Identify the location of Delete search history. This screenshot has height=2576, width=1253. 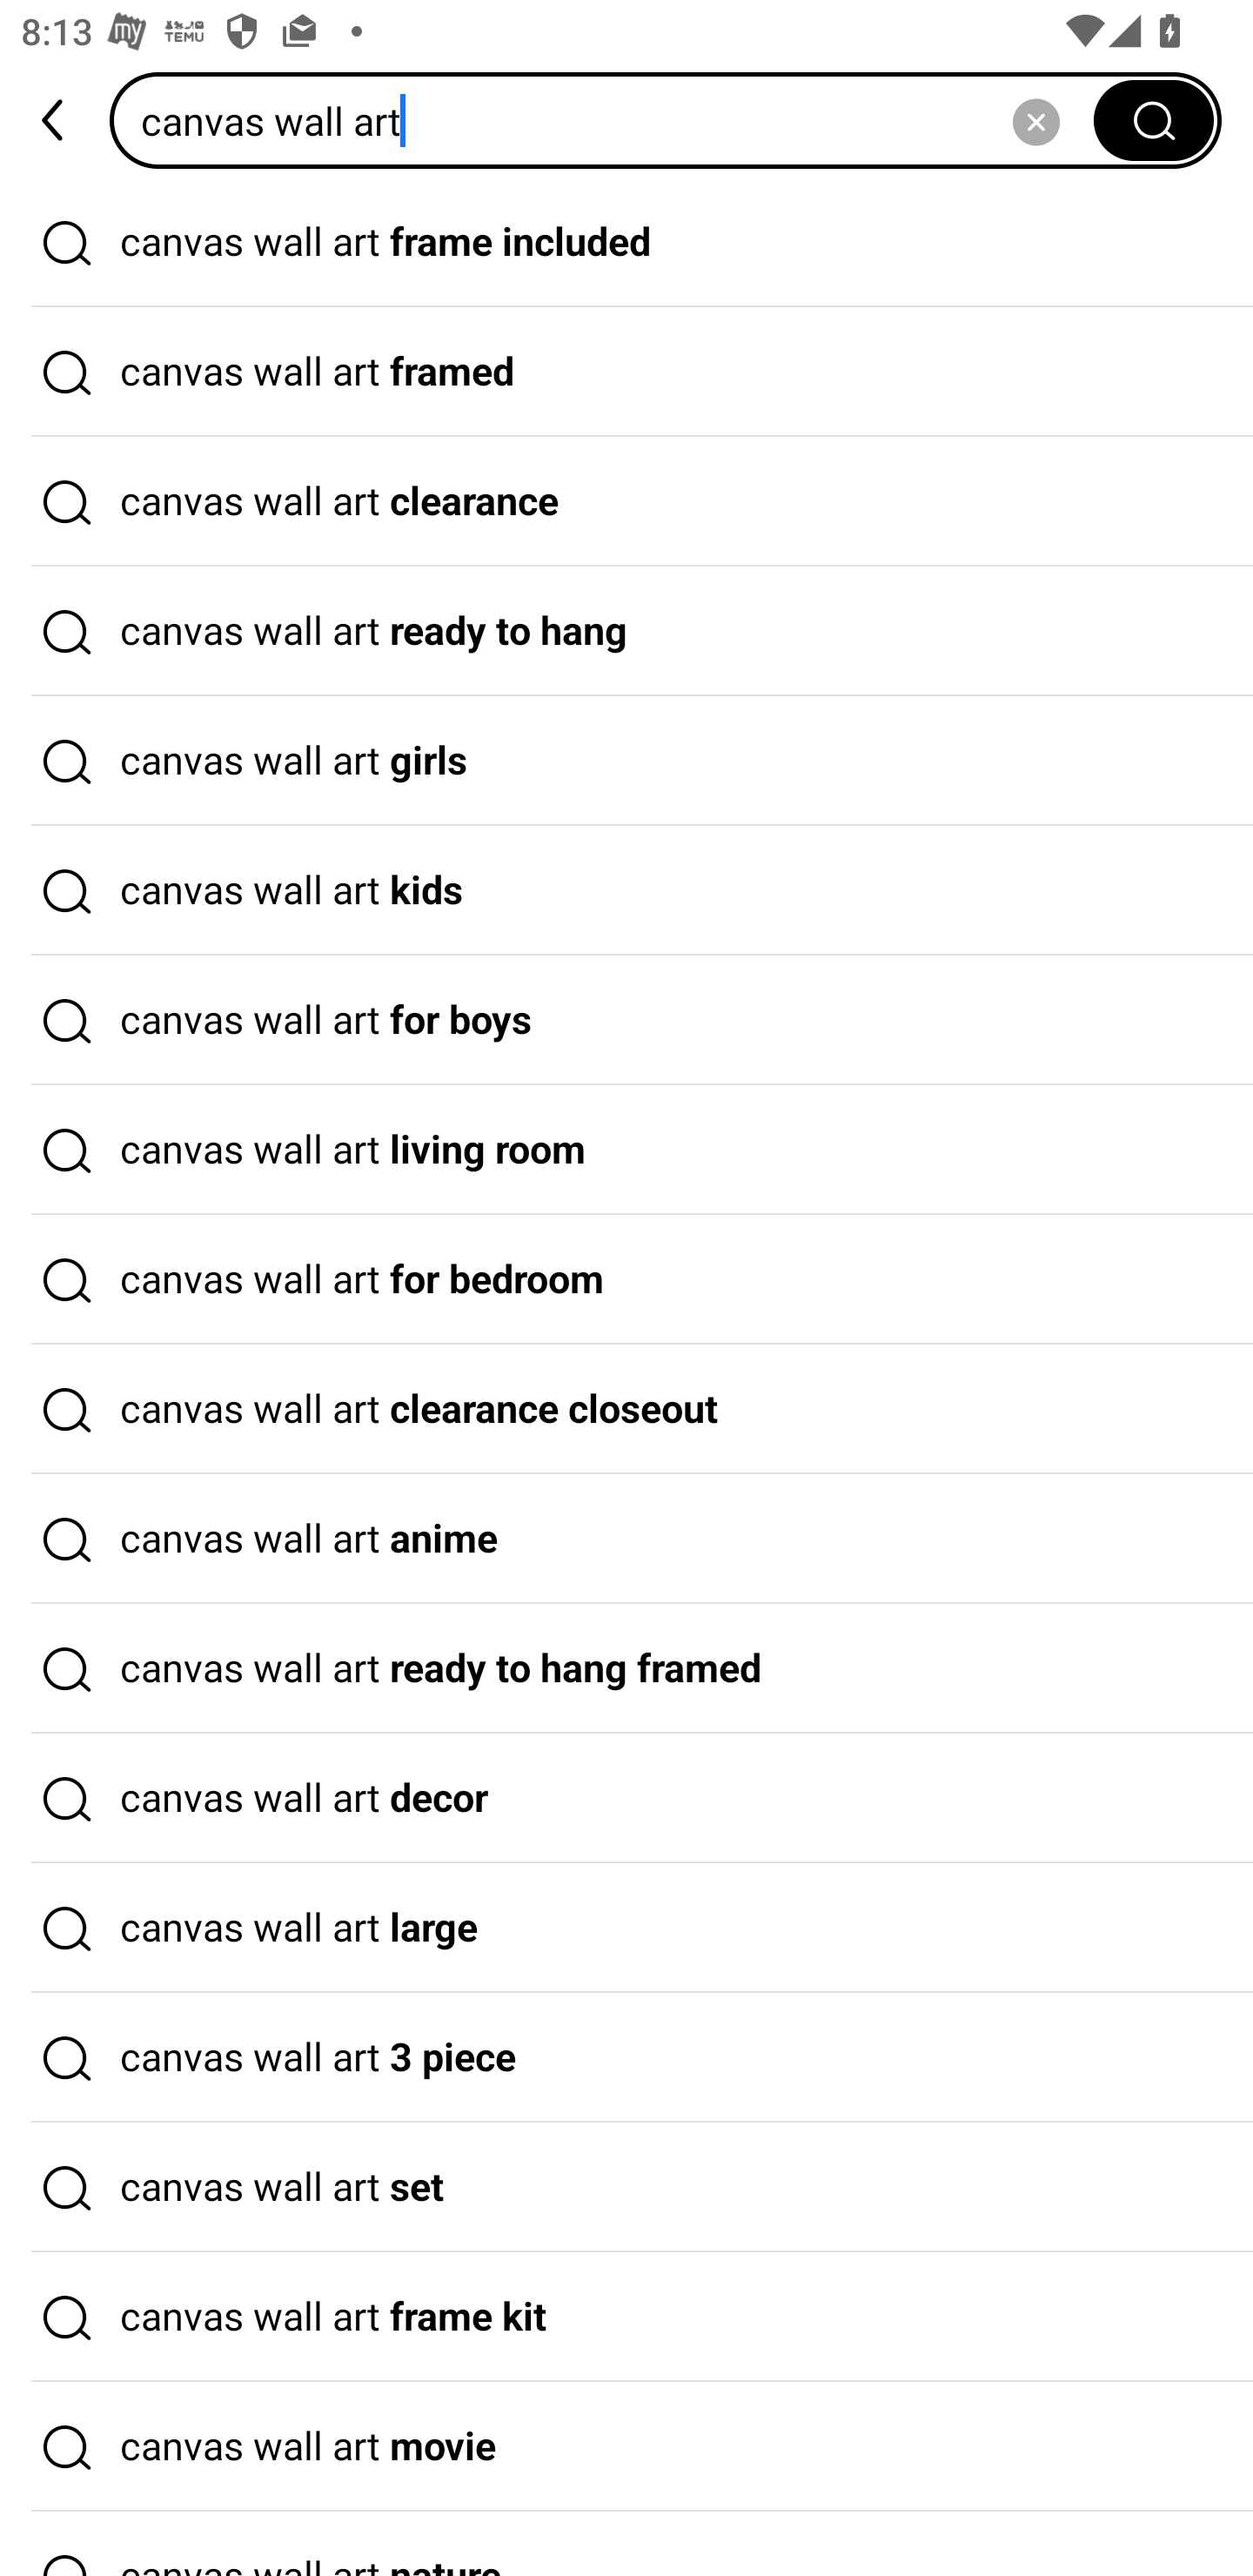
(1035, 120).